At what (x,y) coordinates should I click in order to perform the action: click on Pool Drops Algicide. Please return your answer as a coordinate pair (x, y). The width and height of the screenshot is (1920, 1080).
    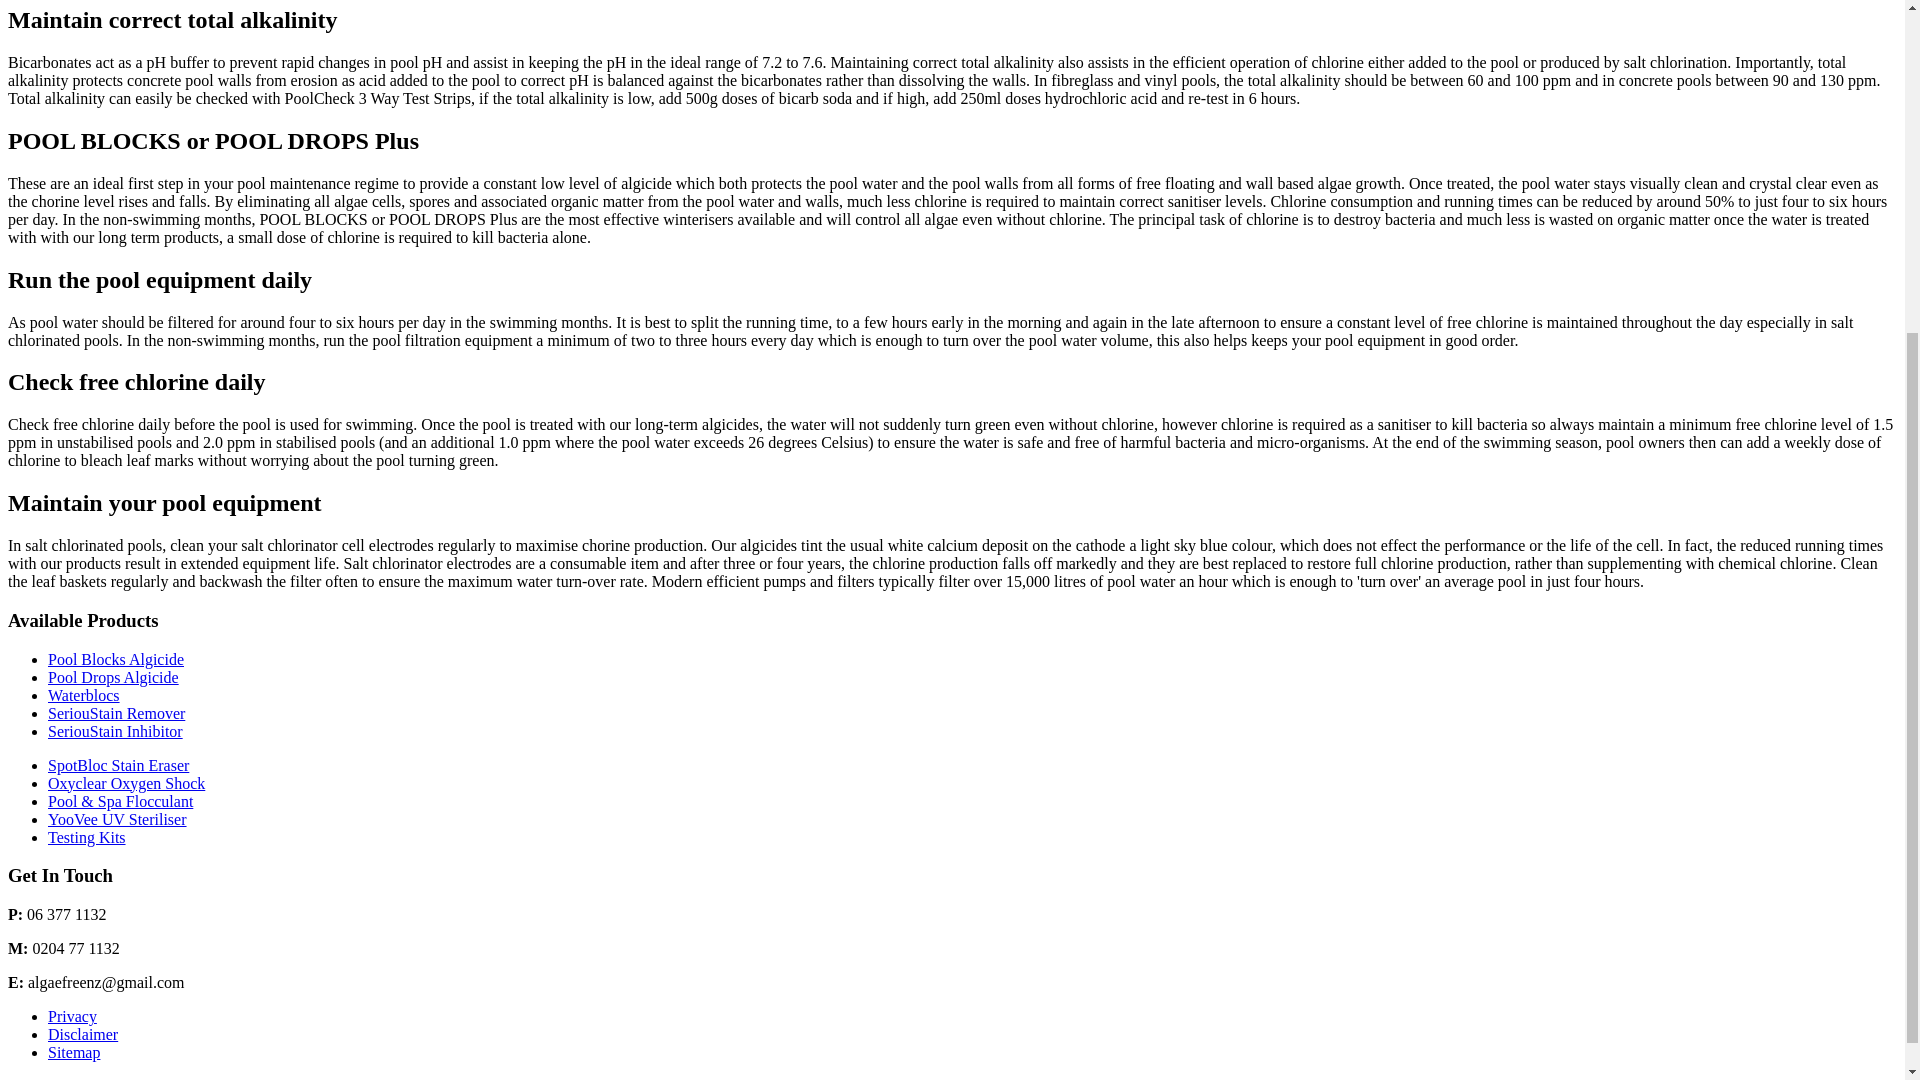
    Looking at the image, I should click on (113, 676).